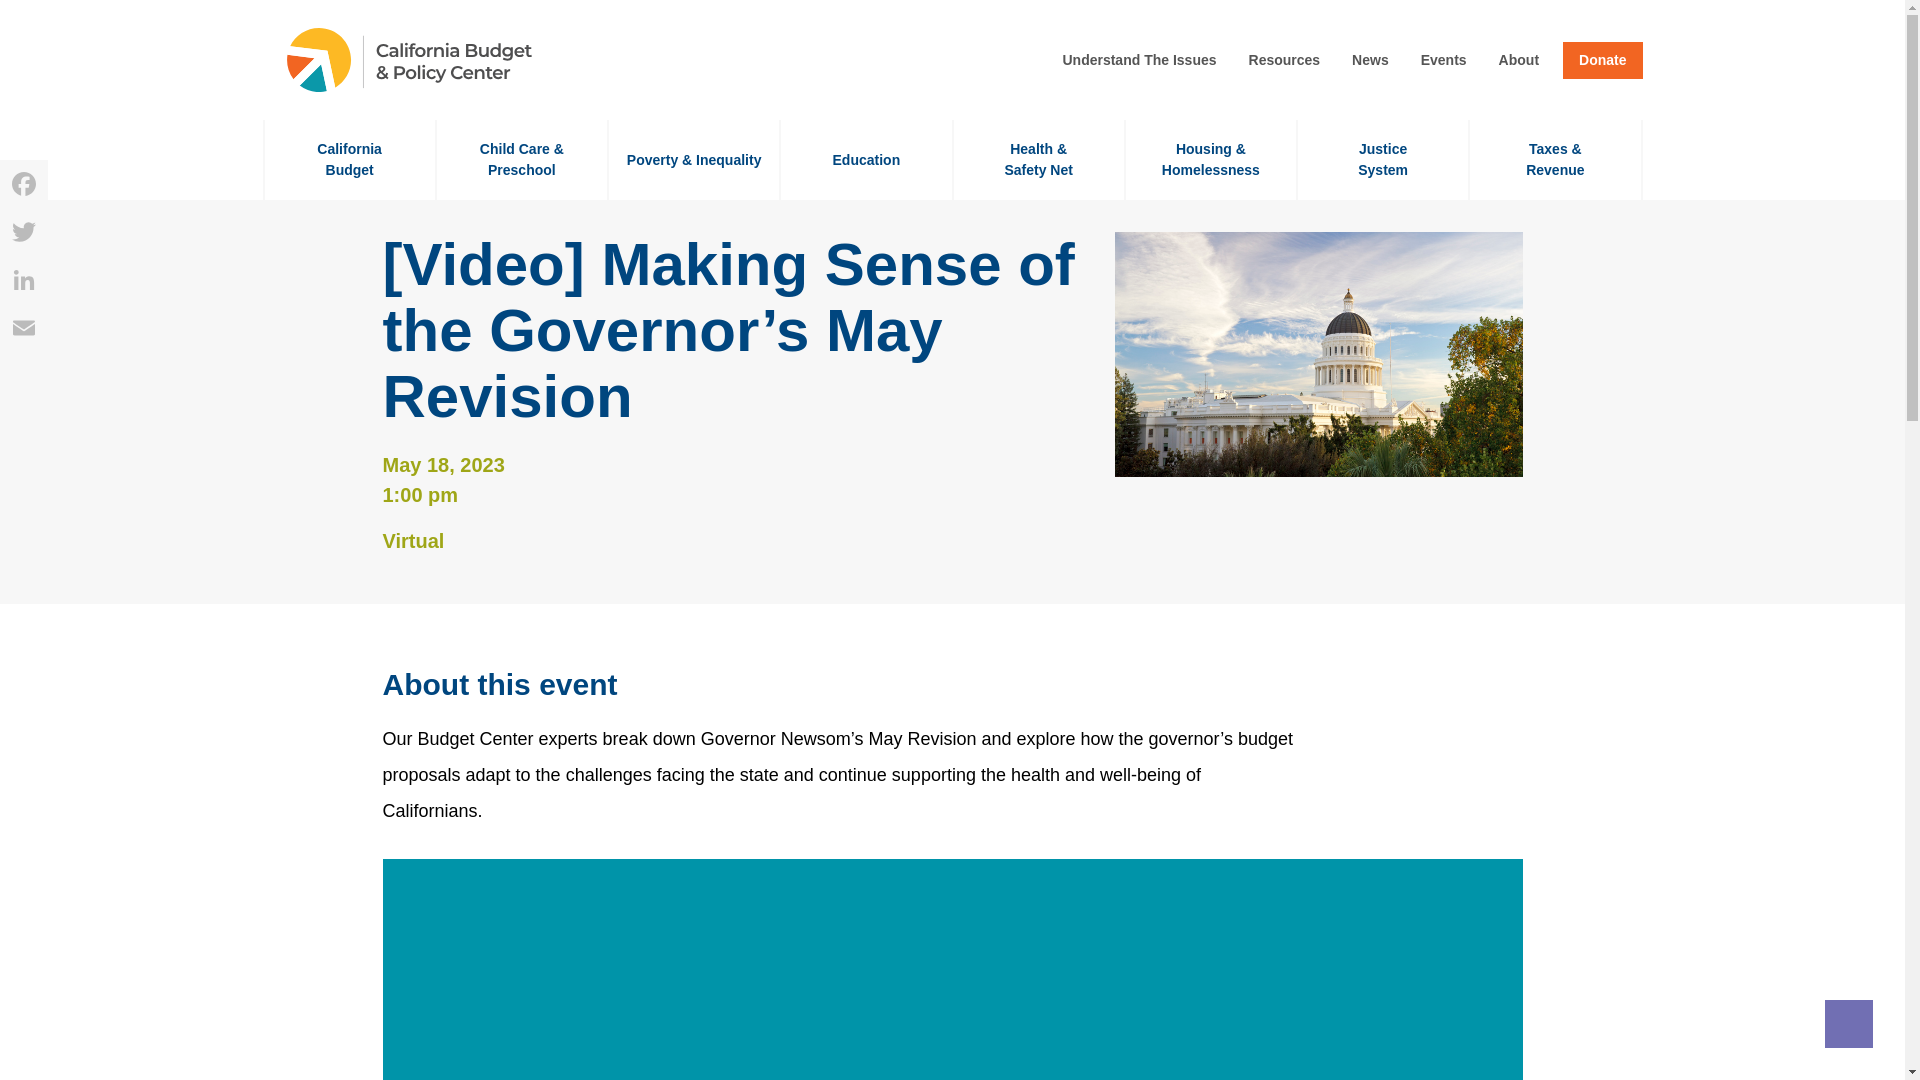  Describe the element at coordinates (348, 159) in the screenshot. I see `Resources` at that location.